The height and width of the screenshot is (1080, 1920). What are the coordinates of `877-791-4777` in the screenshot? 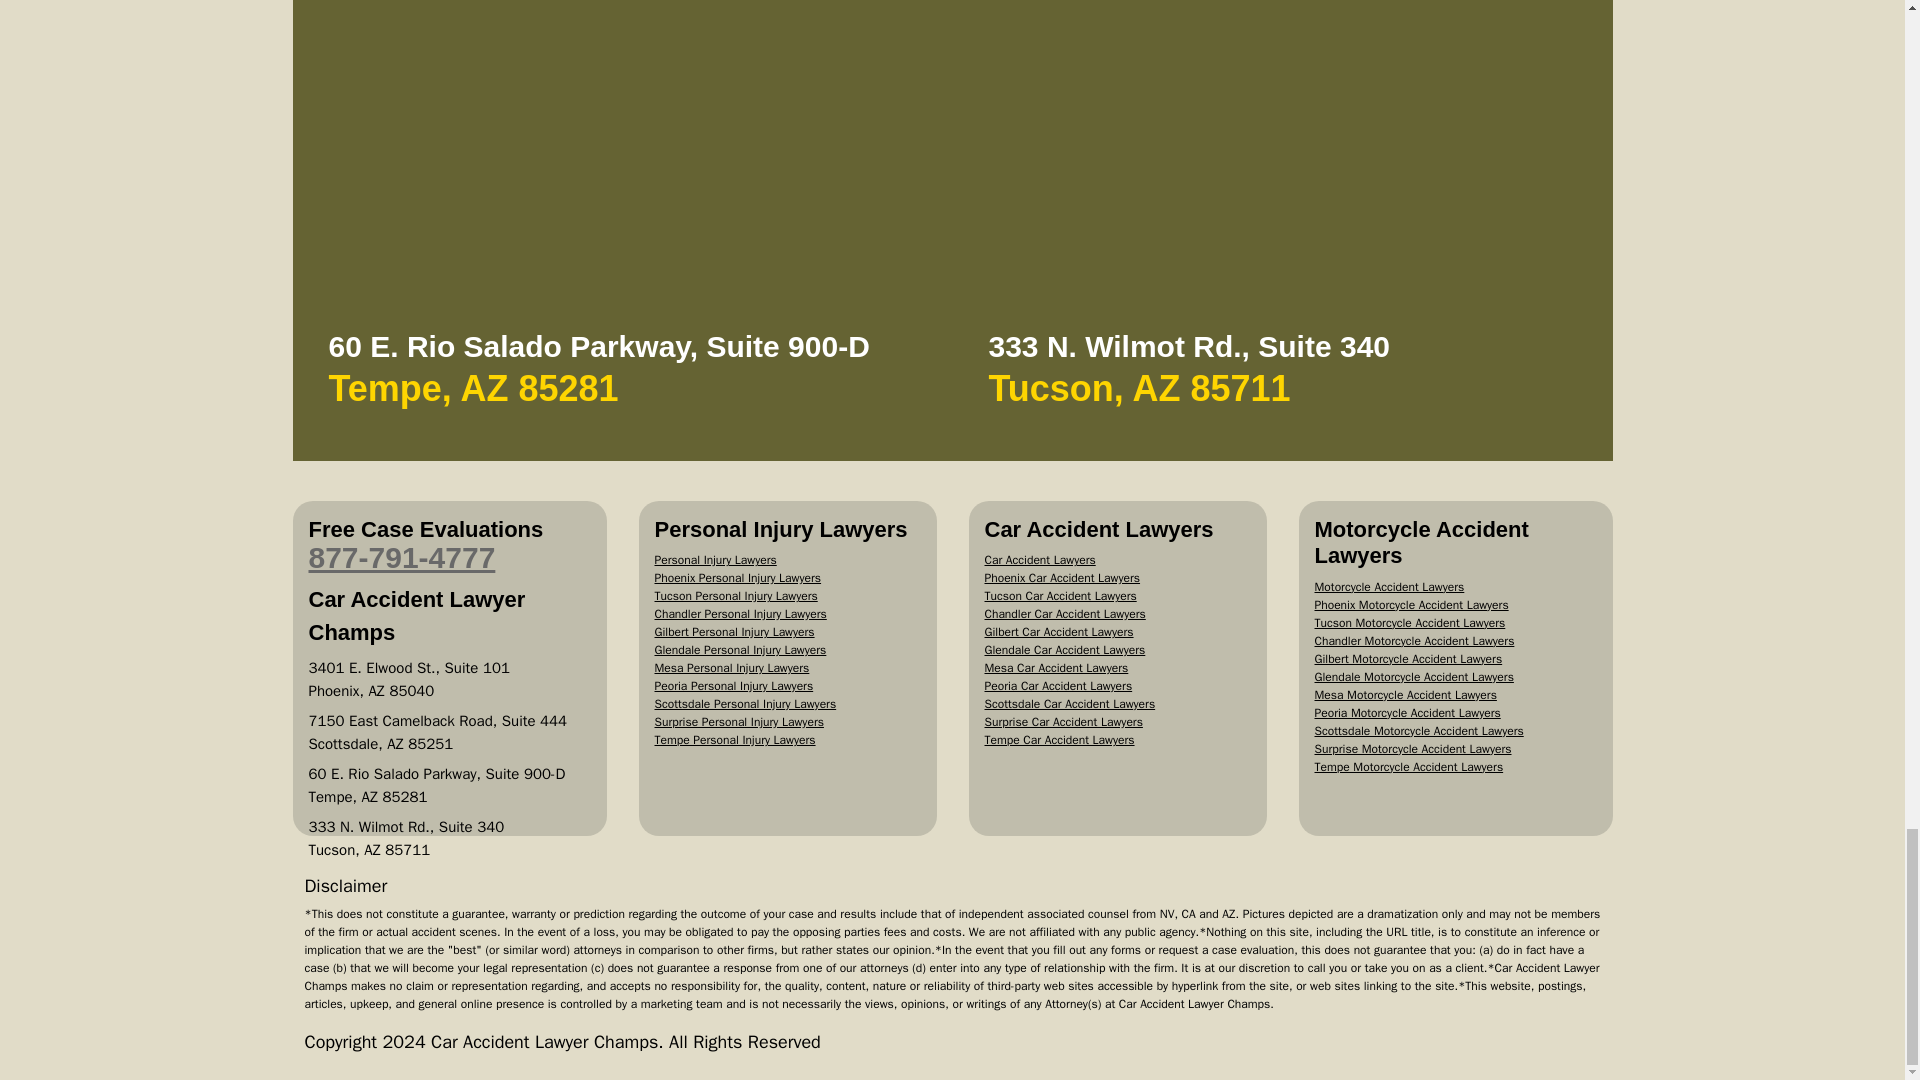 It's located at (401, 557).